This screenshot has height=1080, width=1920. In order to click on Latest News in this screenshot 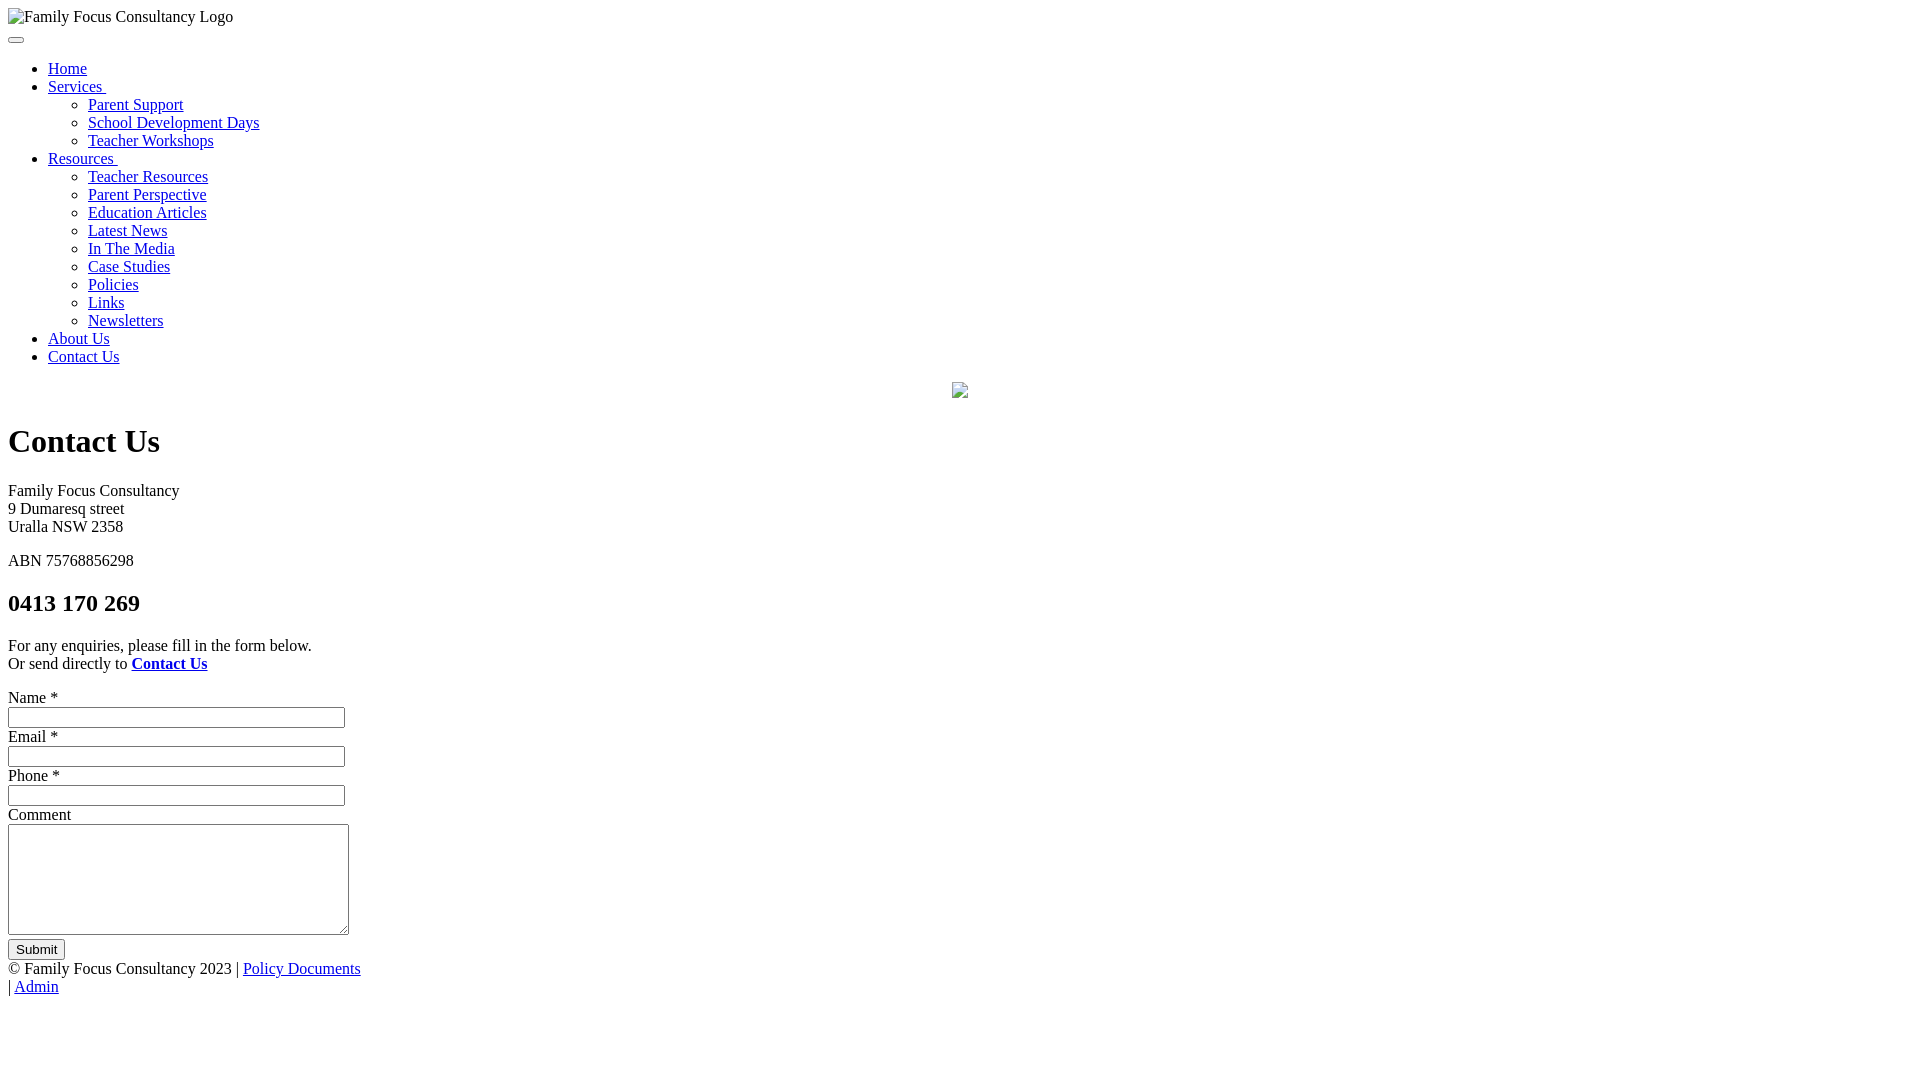, I will do `click(128, 230)`.